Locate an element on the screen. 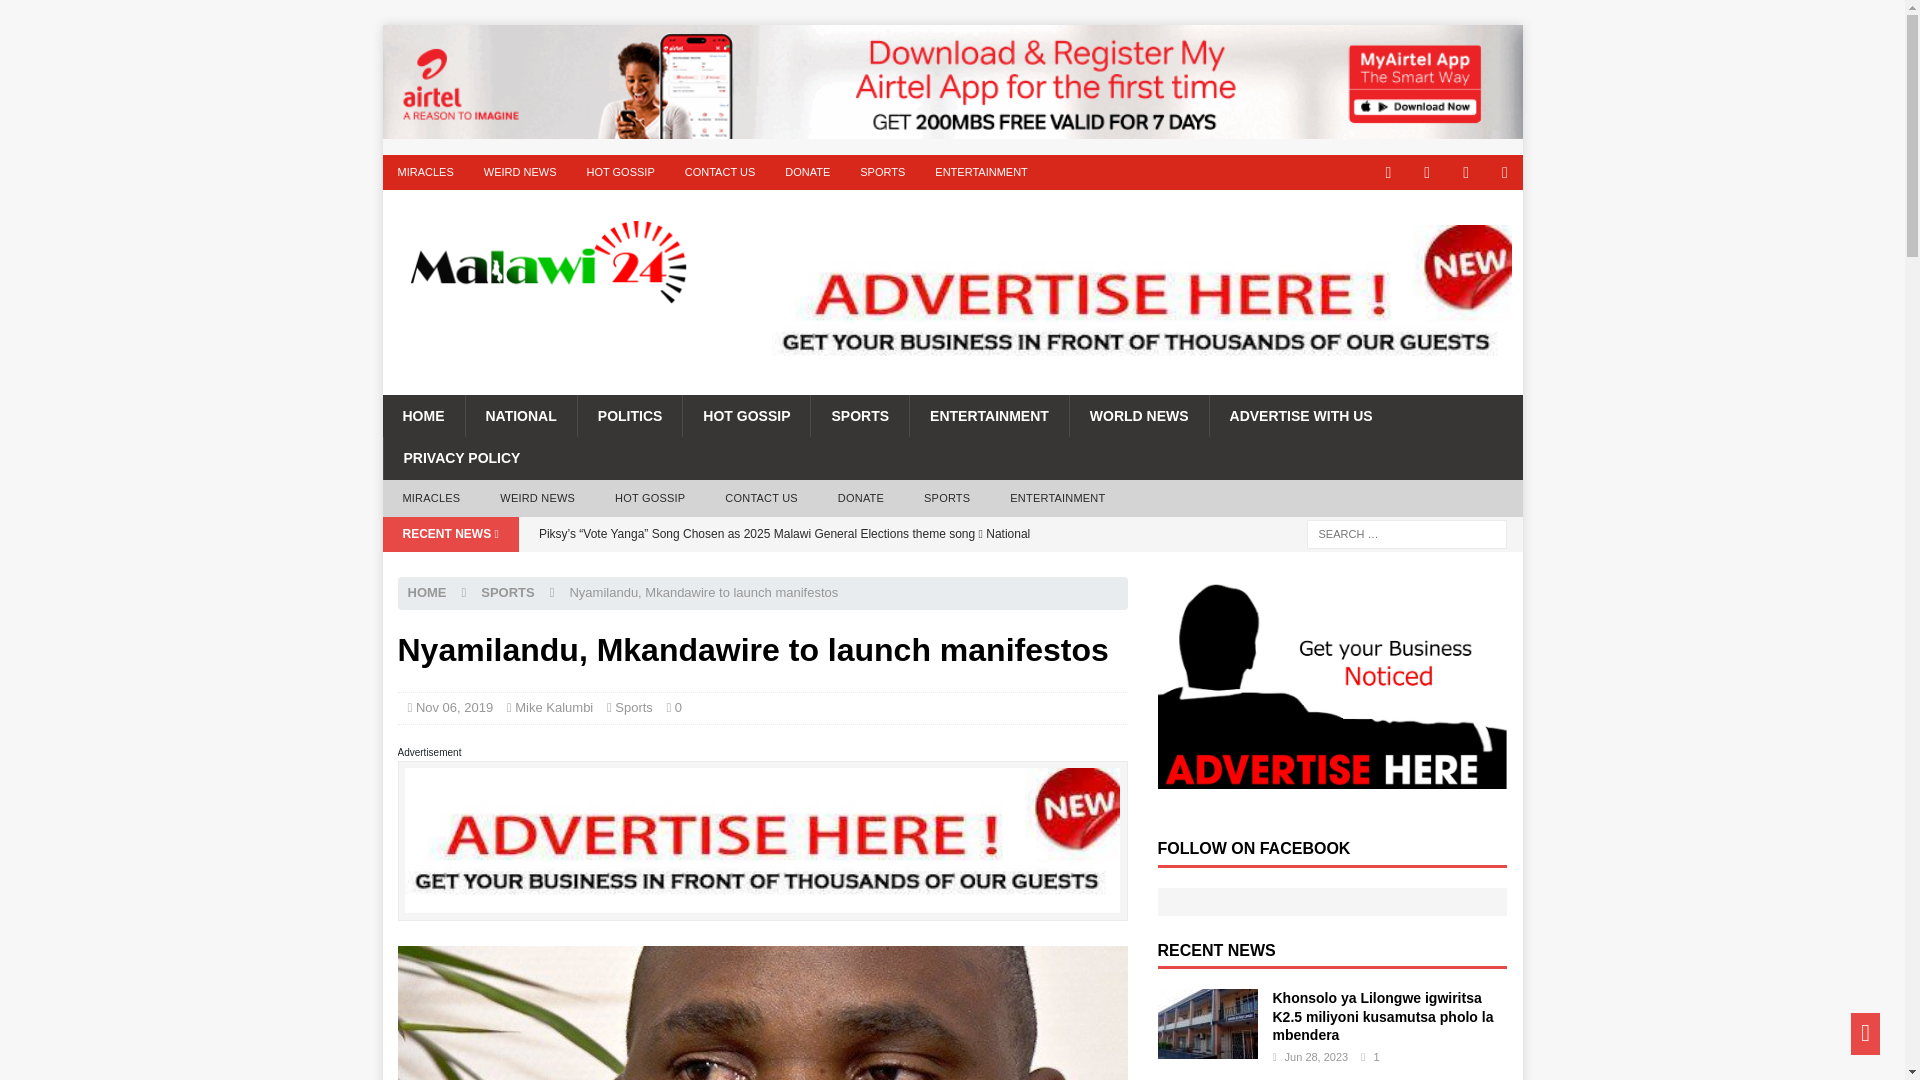 This screenshot has width=1920, height=1080. ENTERTAINMENT is located at coordinates (988, 416).